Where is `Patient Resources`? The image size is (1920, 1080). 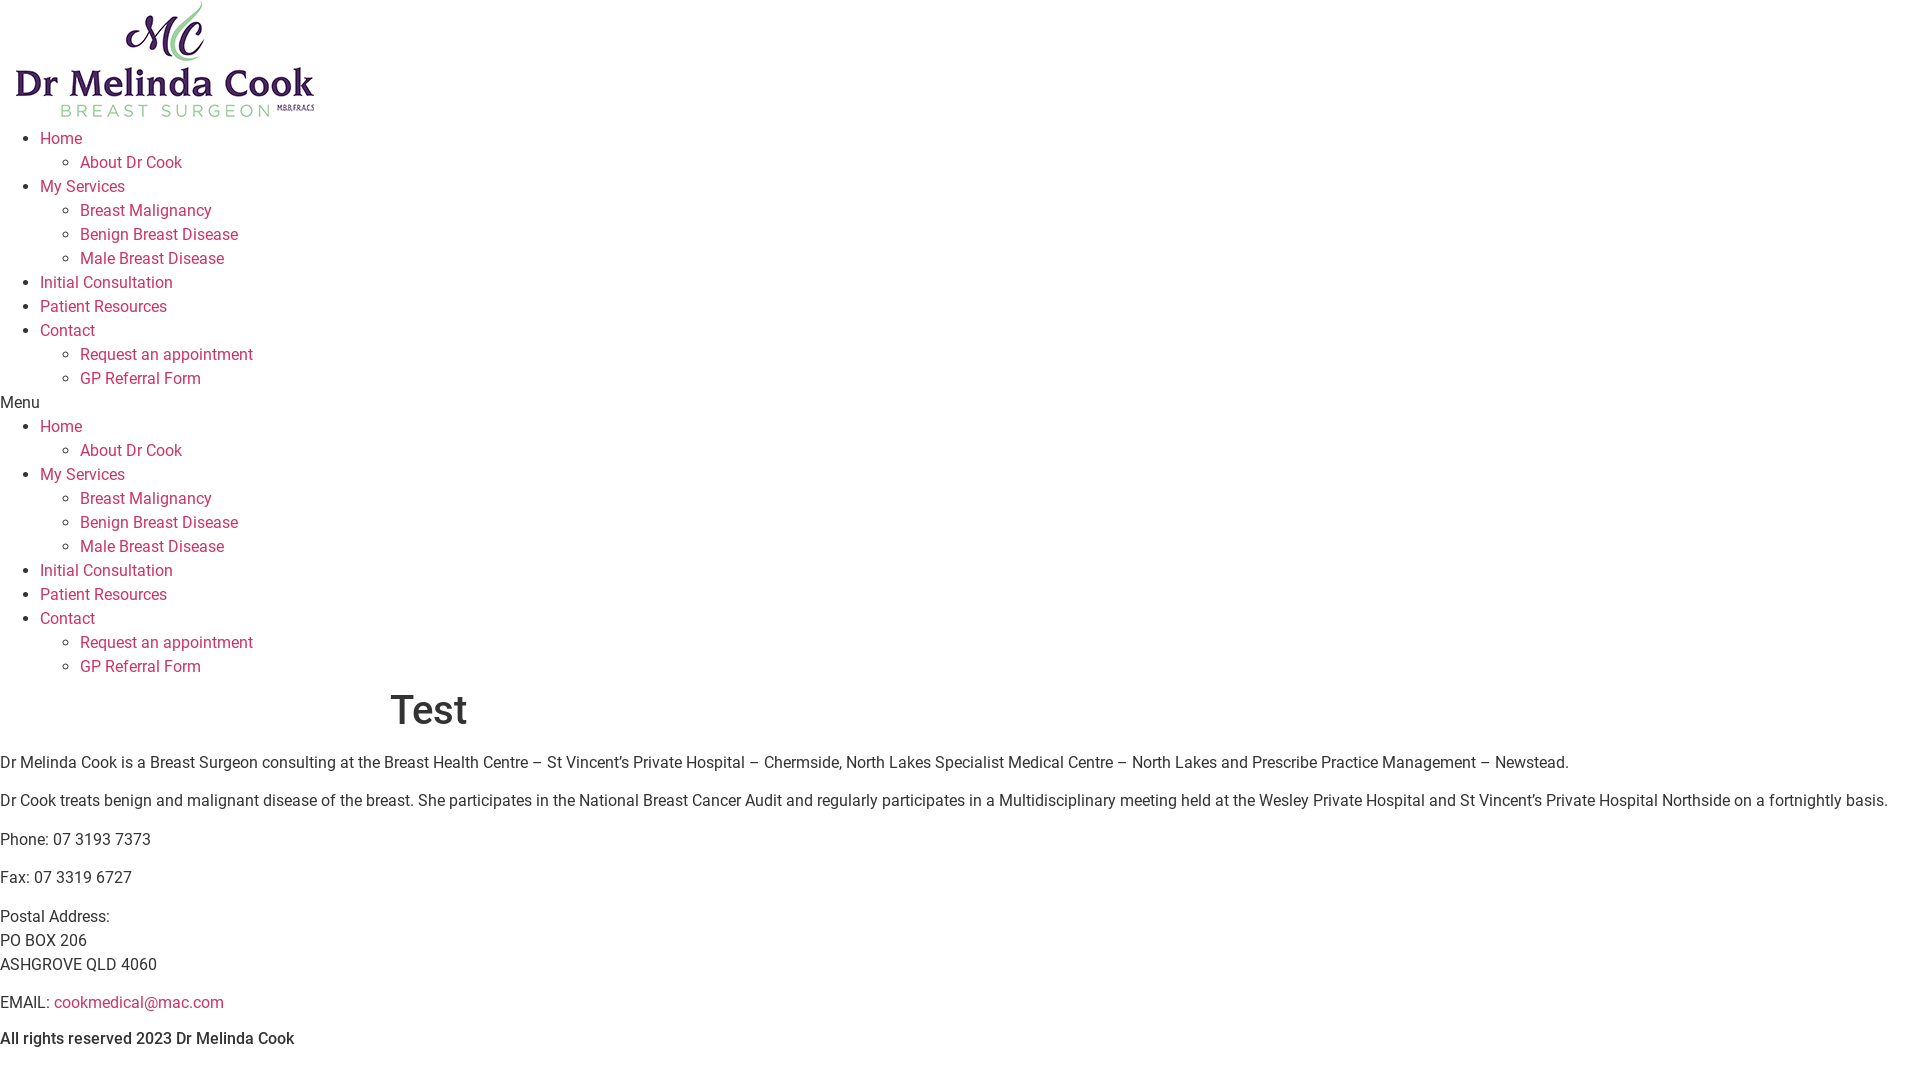
Patient Resources is located at coordinates (104, 594).